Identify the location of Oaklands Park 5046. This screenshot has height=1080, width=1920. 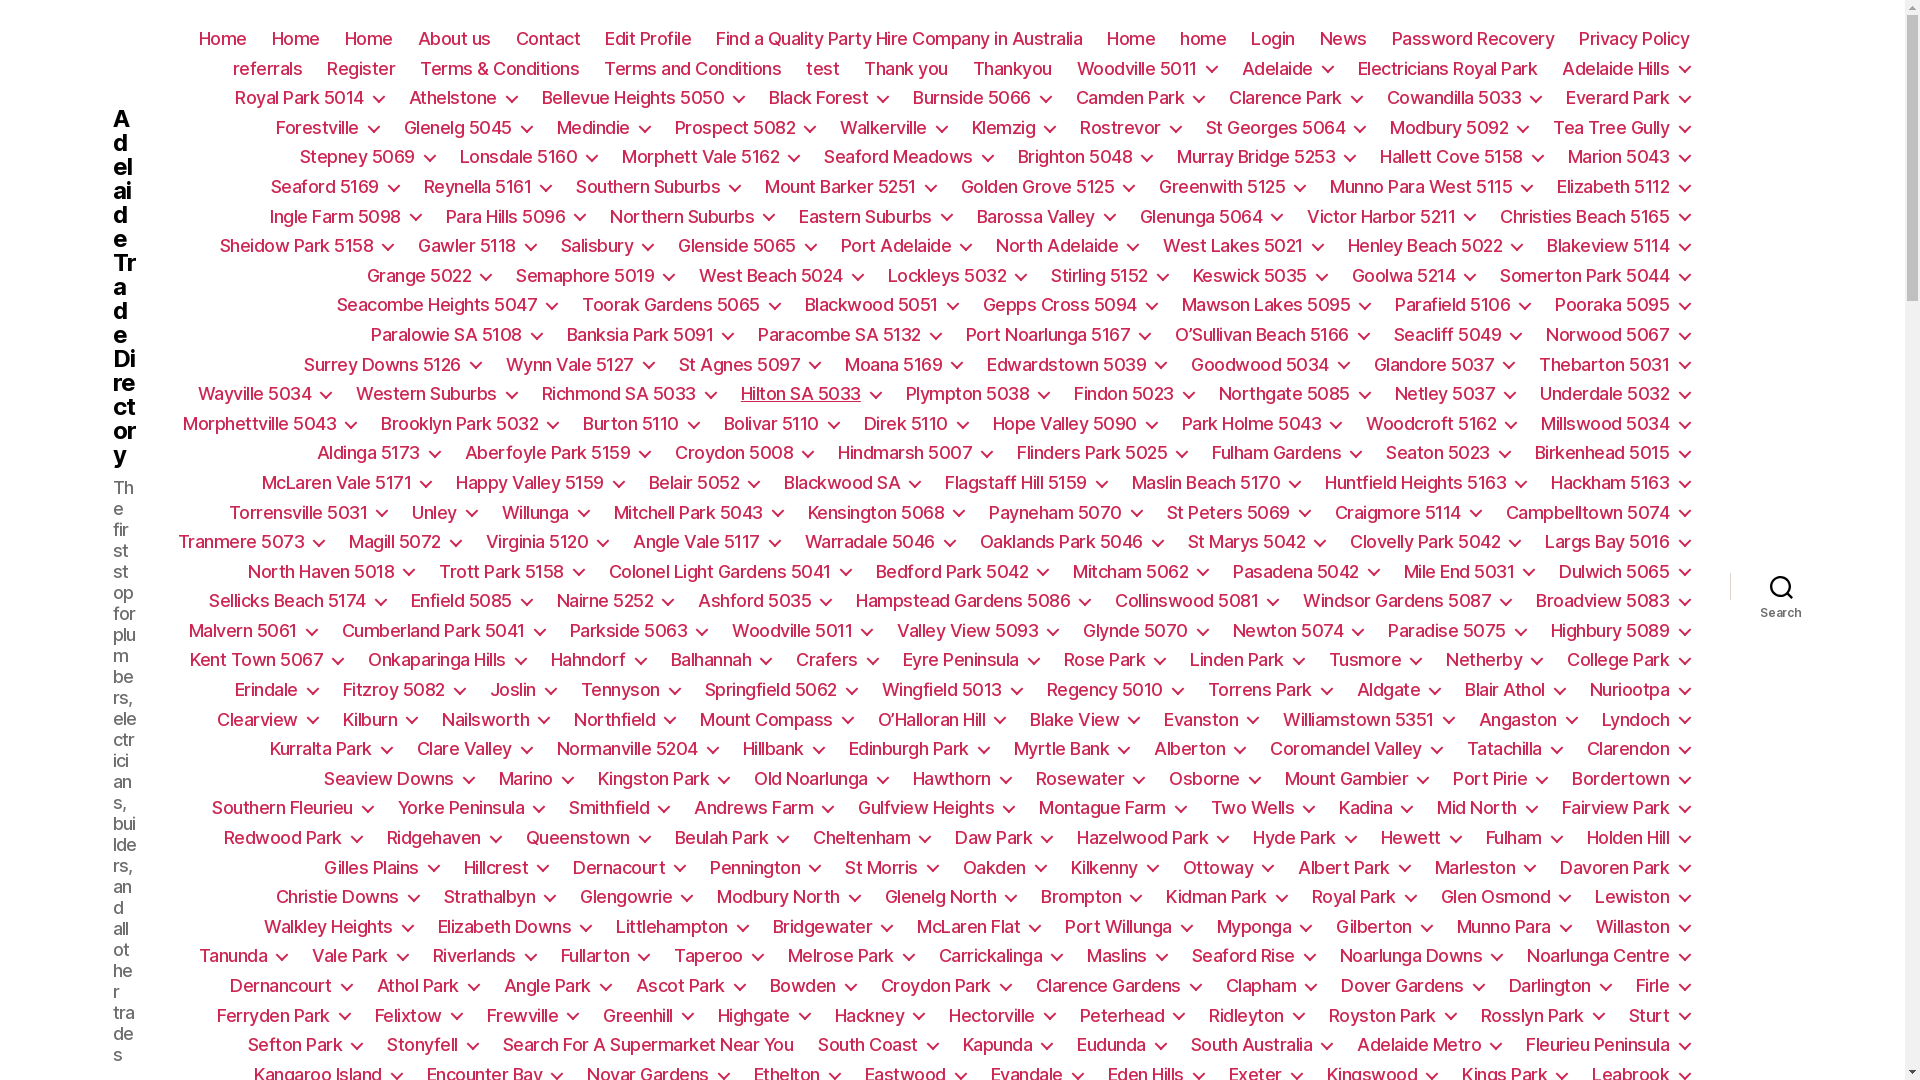
(1071, 542).